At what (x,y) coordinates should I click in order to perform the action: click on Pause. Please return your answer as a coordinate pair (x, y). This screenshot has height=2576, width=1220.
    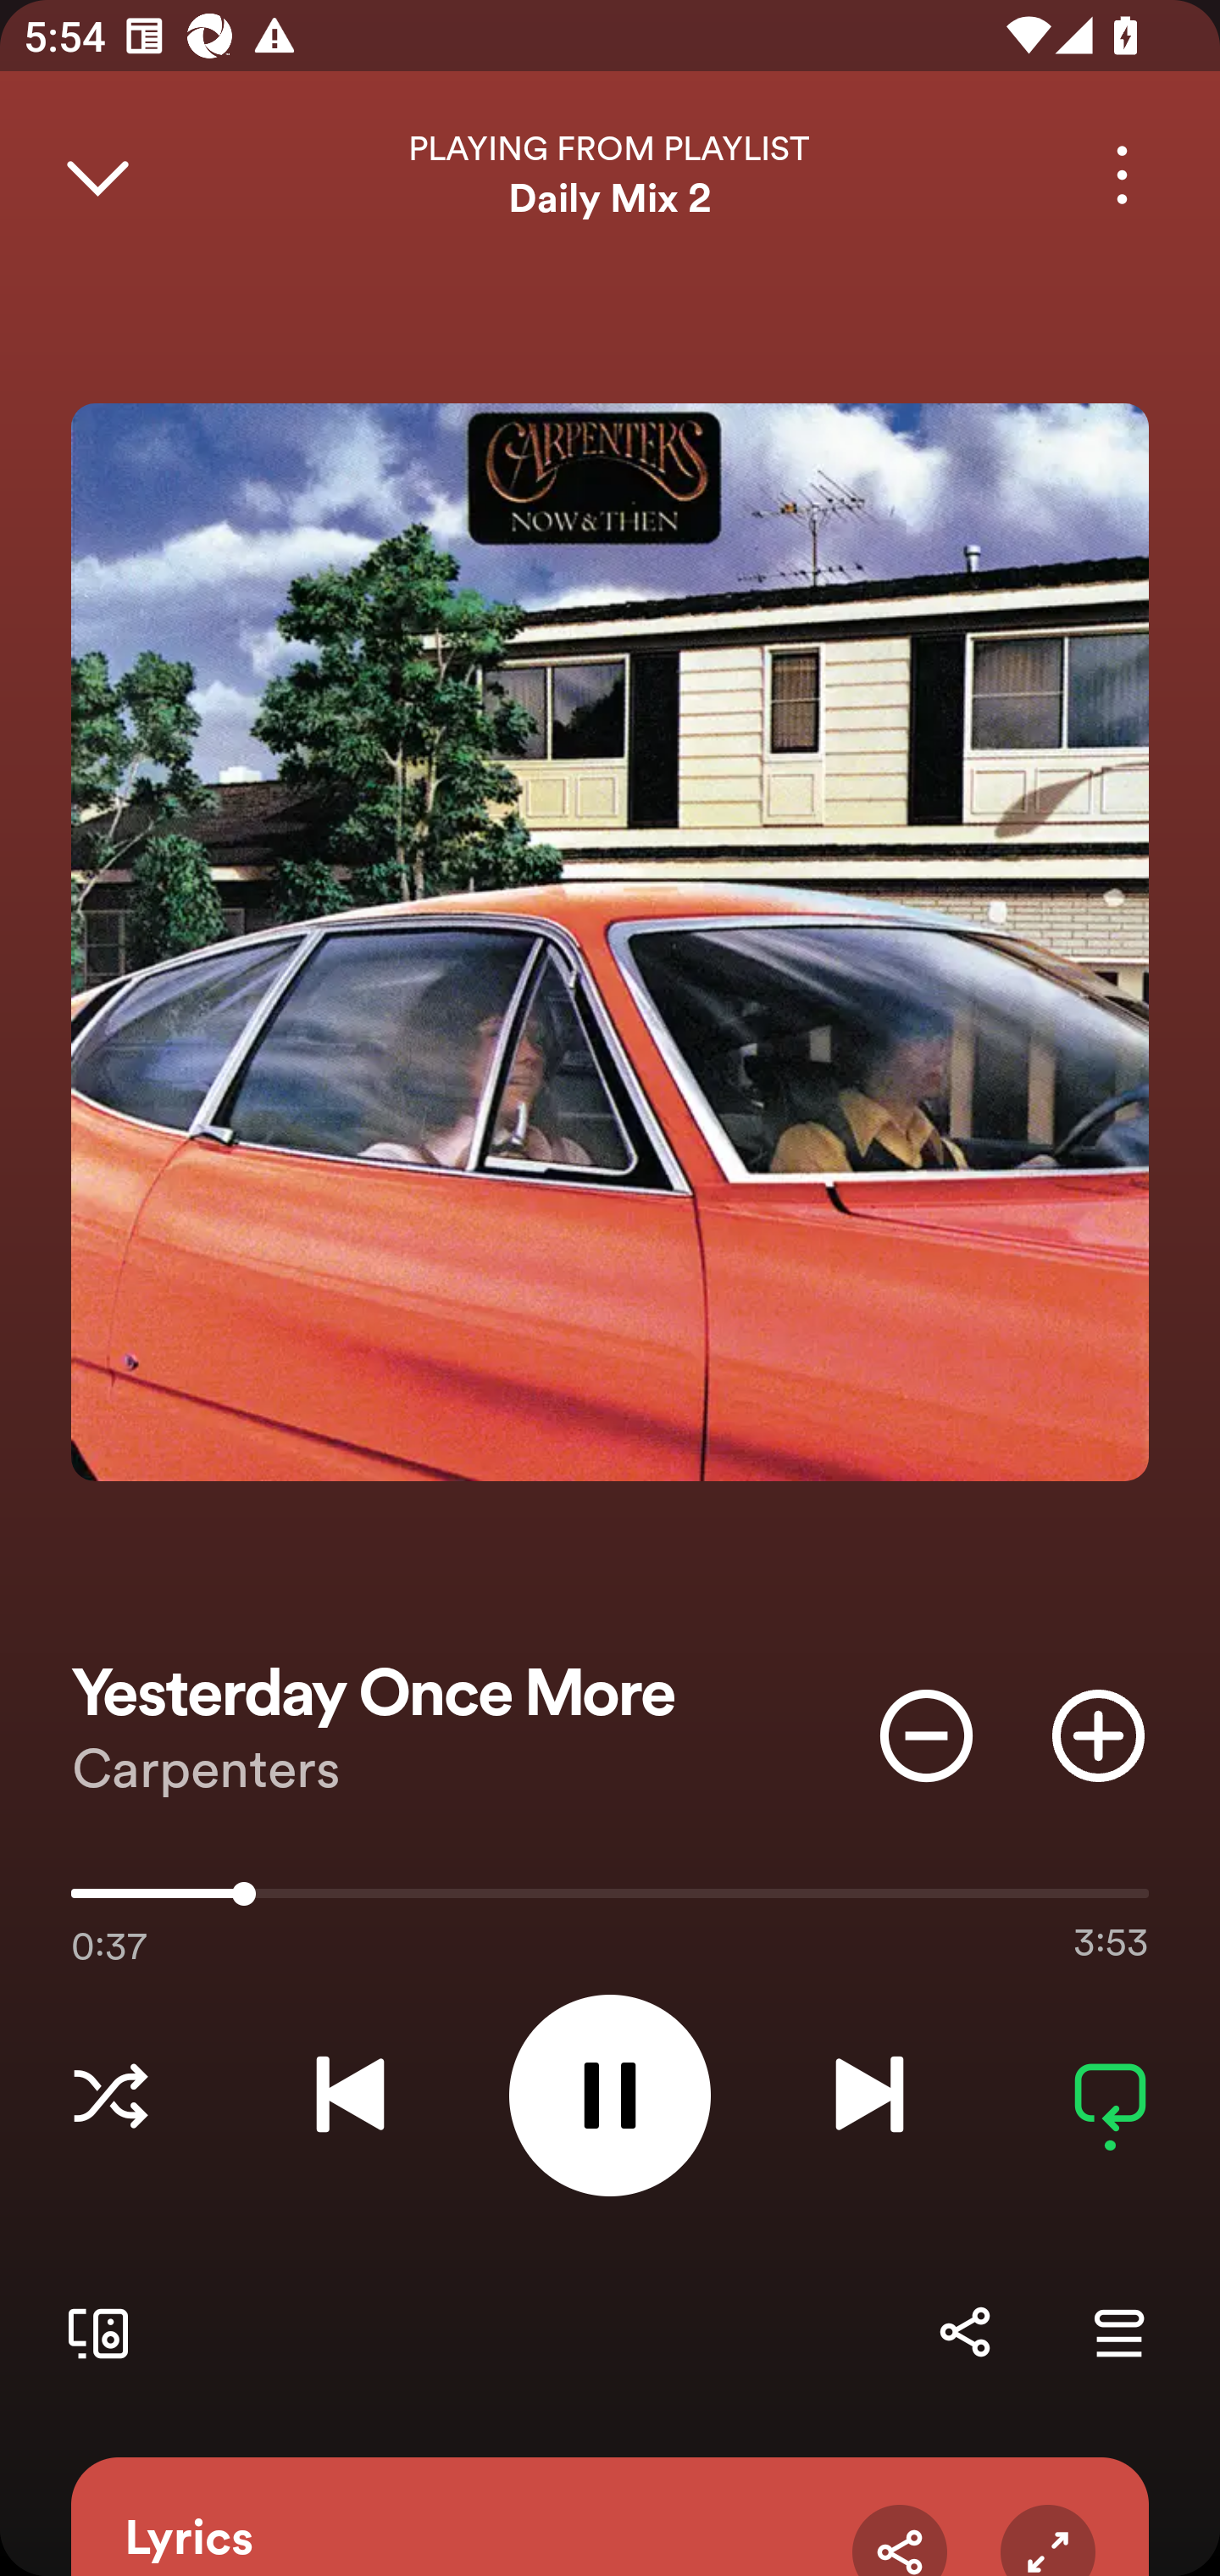
    Looking at the image, I should click on (610, 2095).